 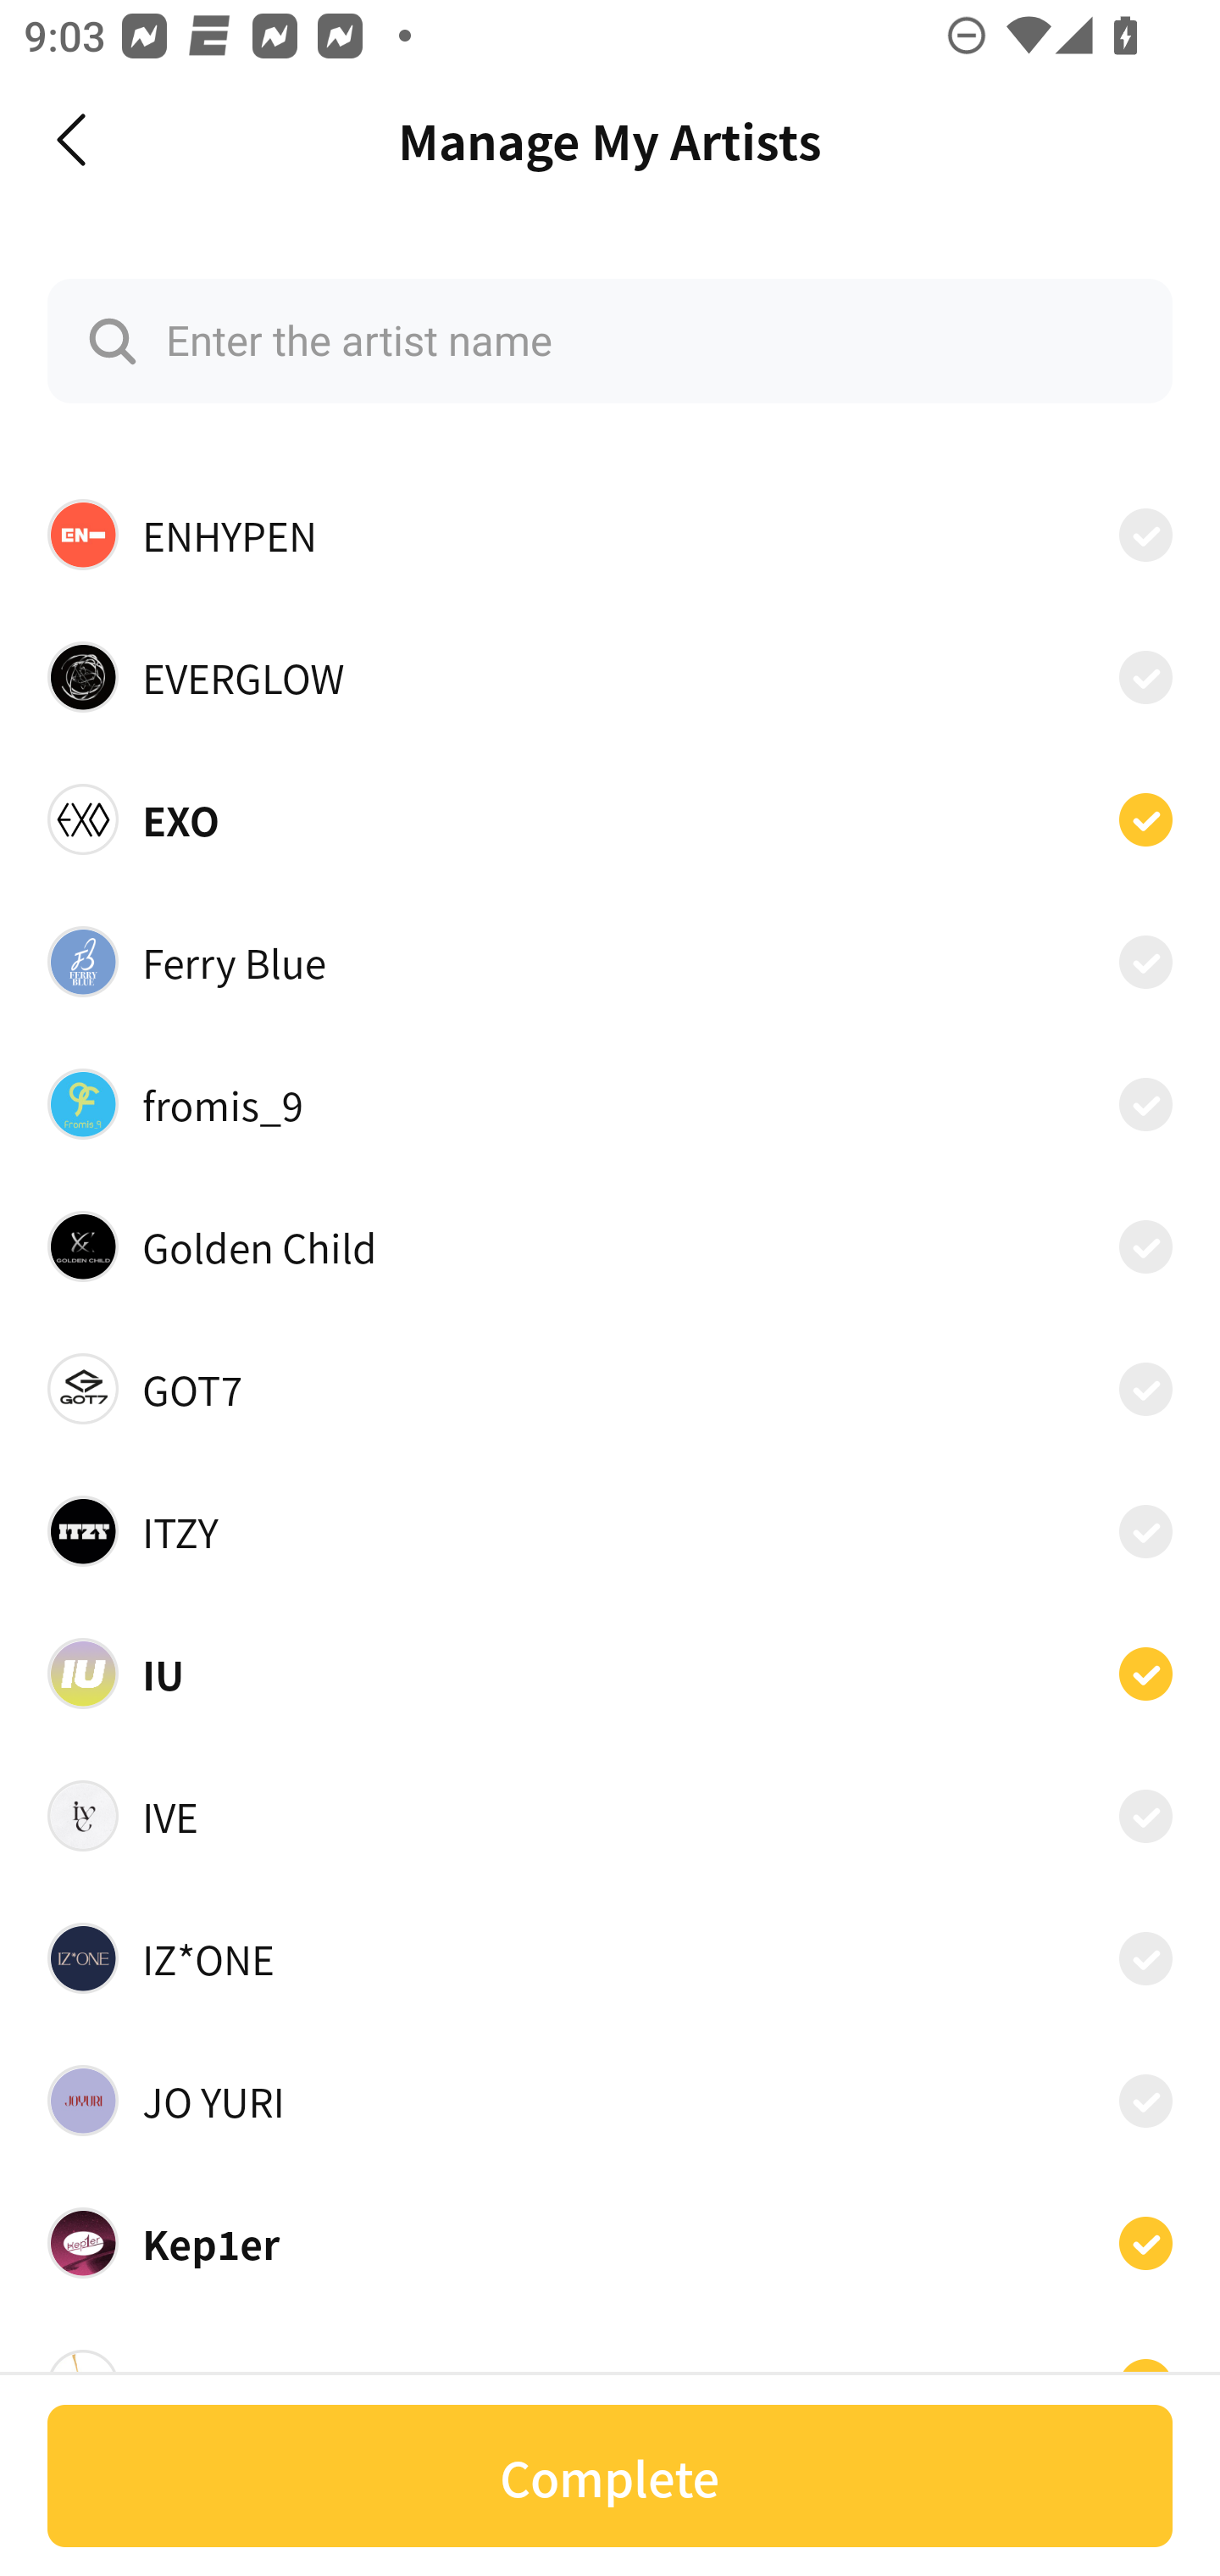 What do you see at coordinates (610, 1246) in the screenshot?
I see `Golden Child` at bounding box center [610, 1246].